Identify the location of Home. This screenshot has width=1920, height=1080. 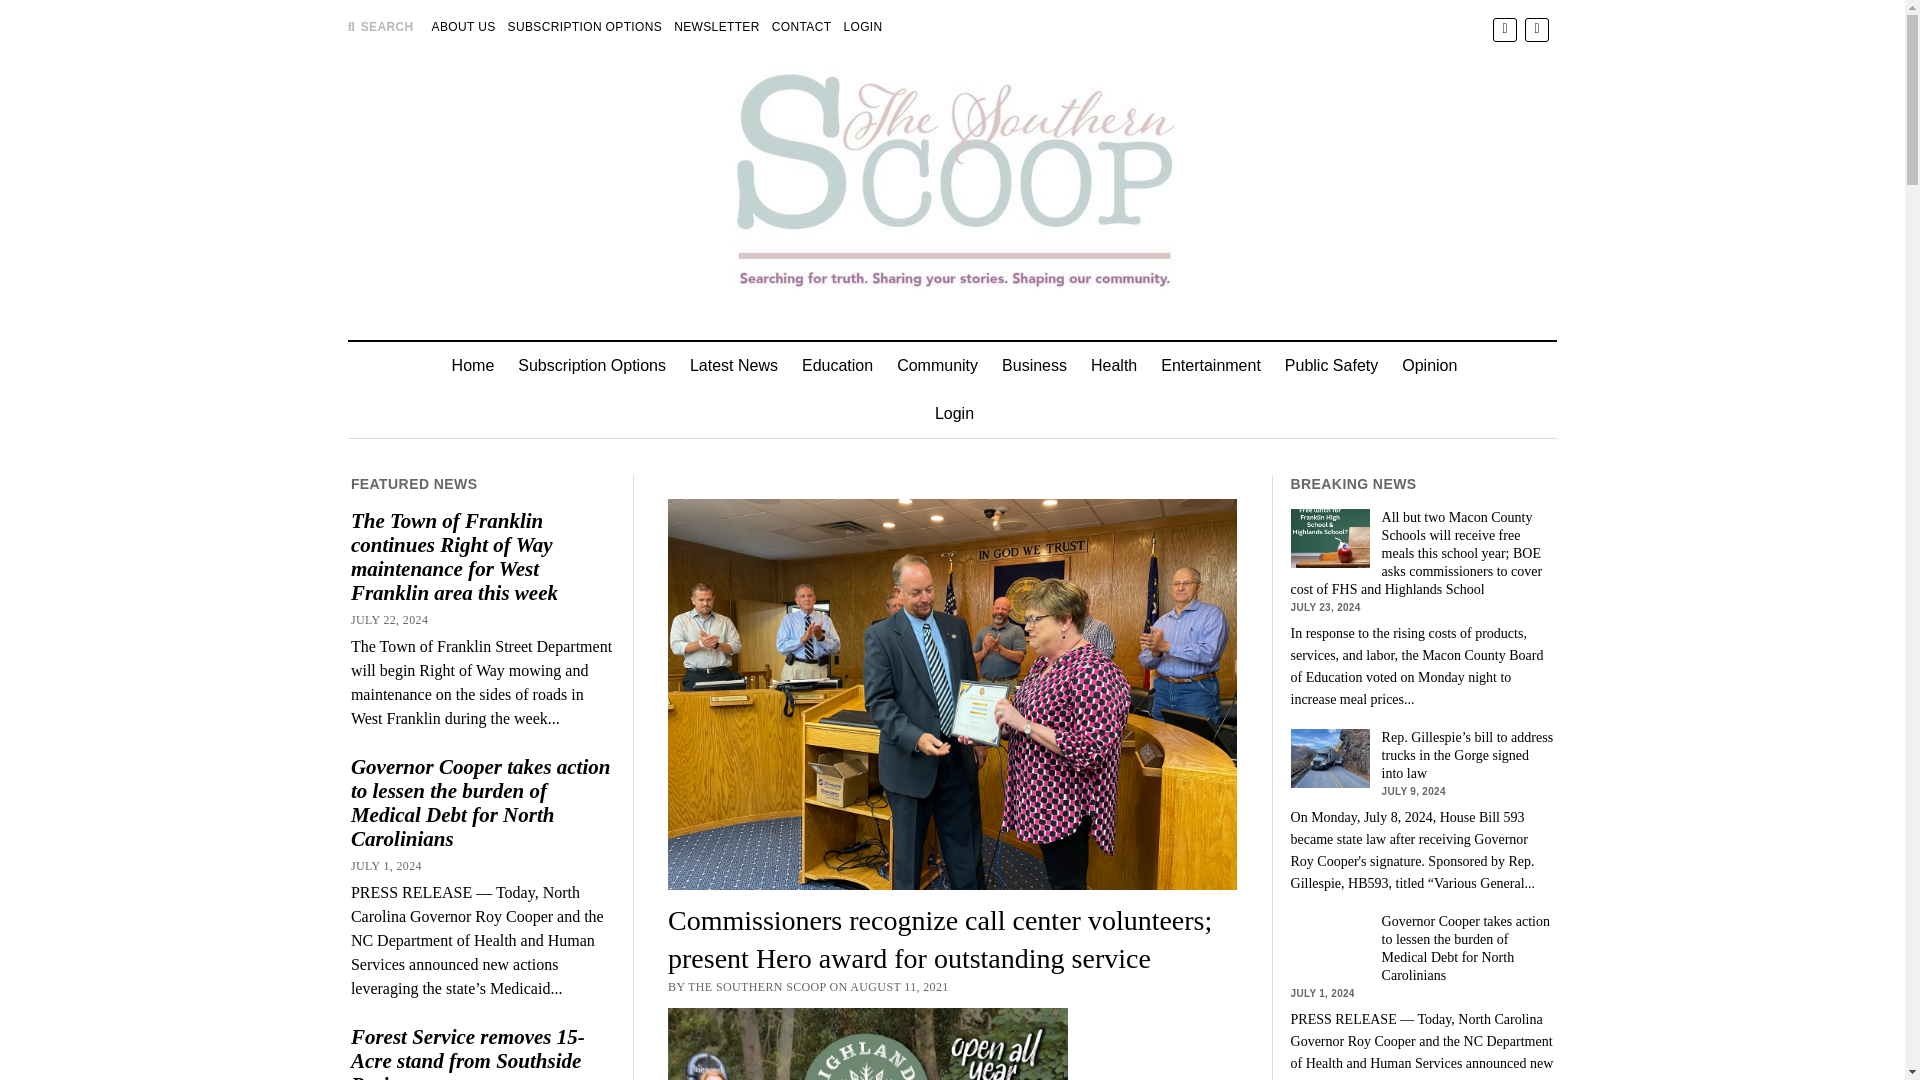
(472, 366).